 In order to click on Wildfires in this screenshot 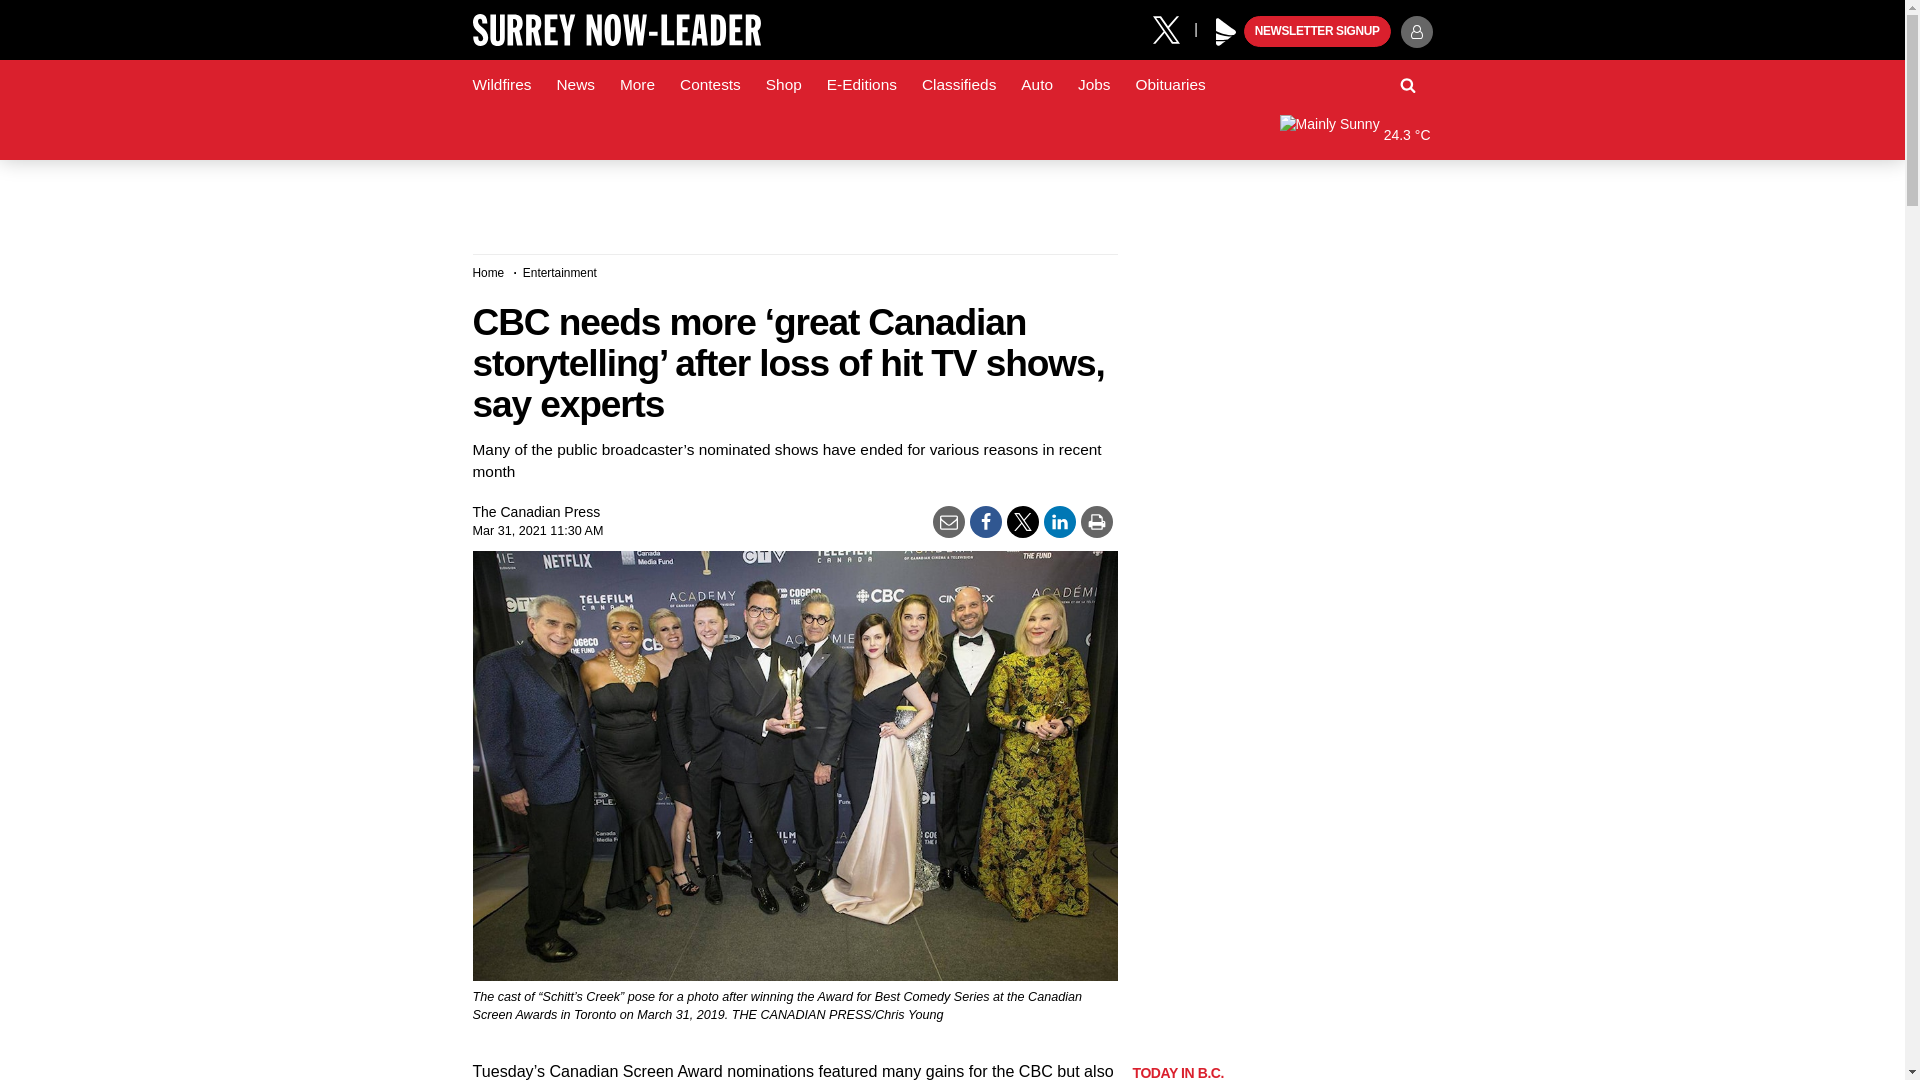, I will do `click(502, 85)`.